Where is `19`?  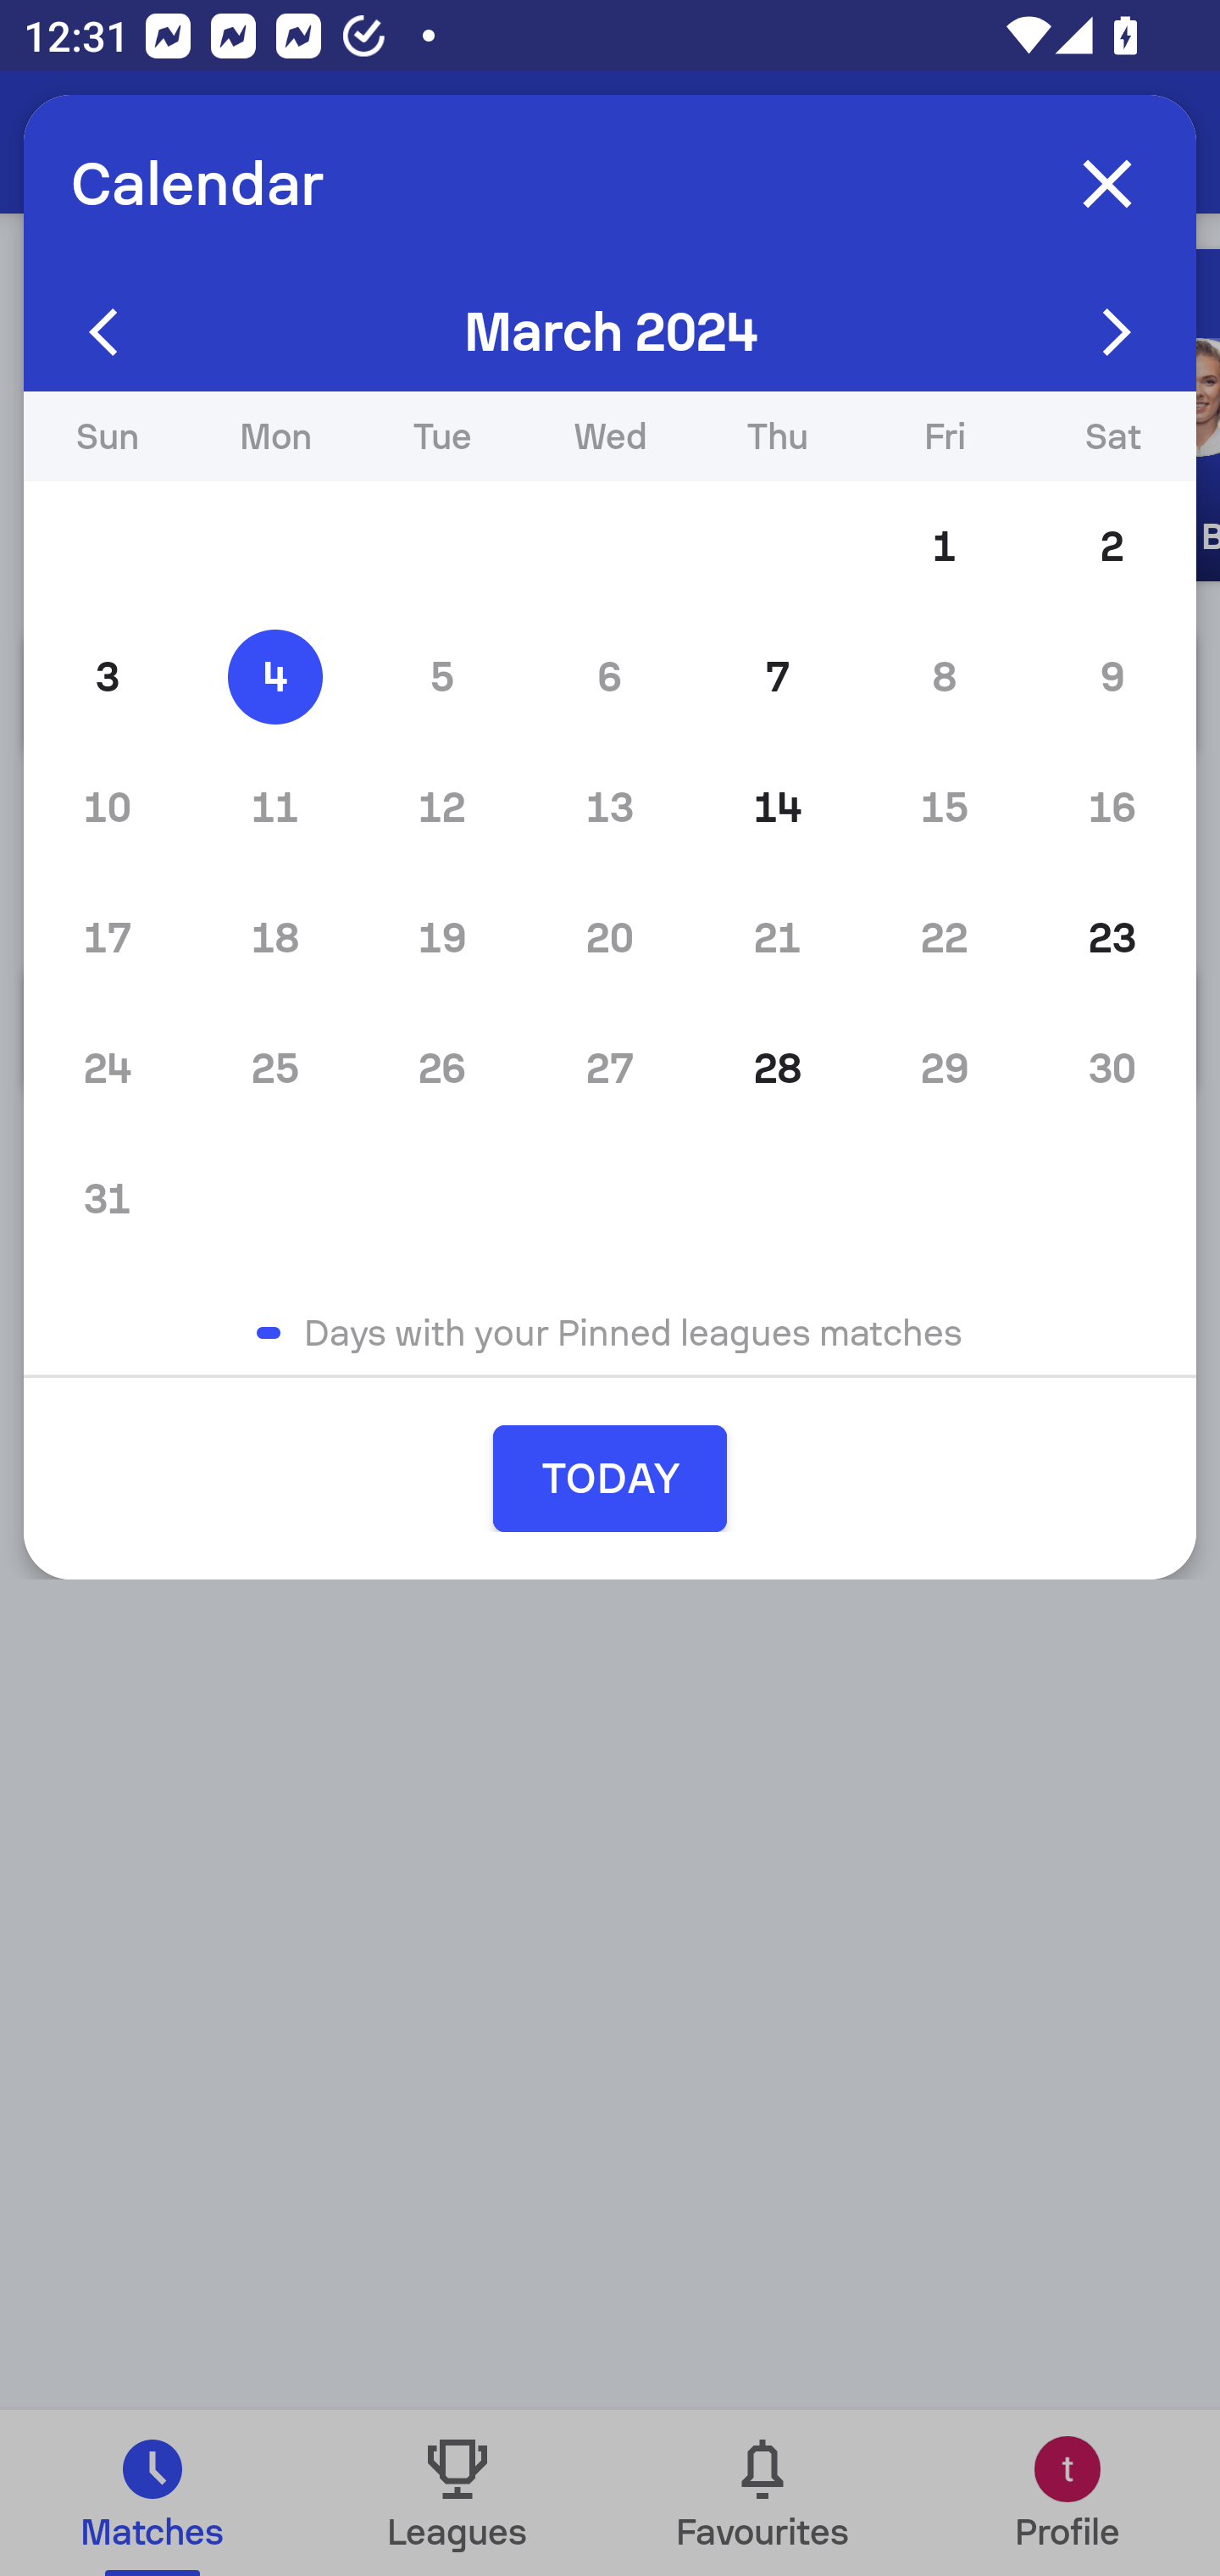
19 is located at coordinates (442, 937).